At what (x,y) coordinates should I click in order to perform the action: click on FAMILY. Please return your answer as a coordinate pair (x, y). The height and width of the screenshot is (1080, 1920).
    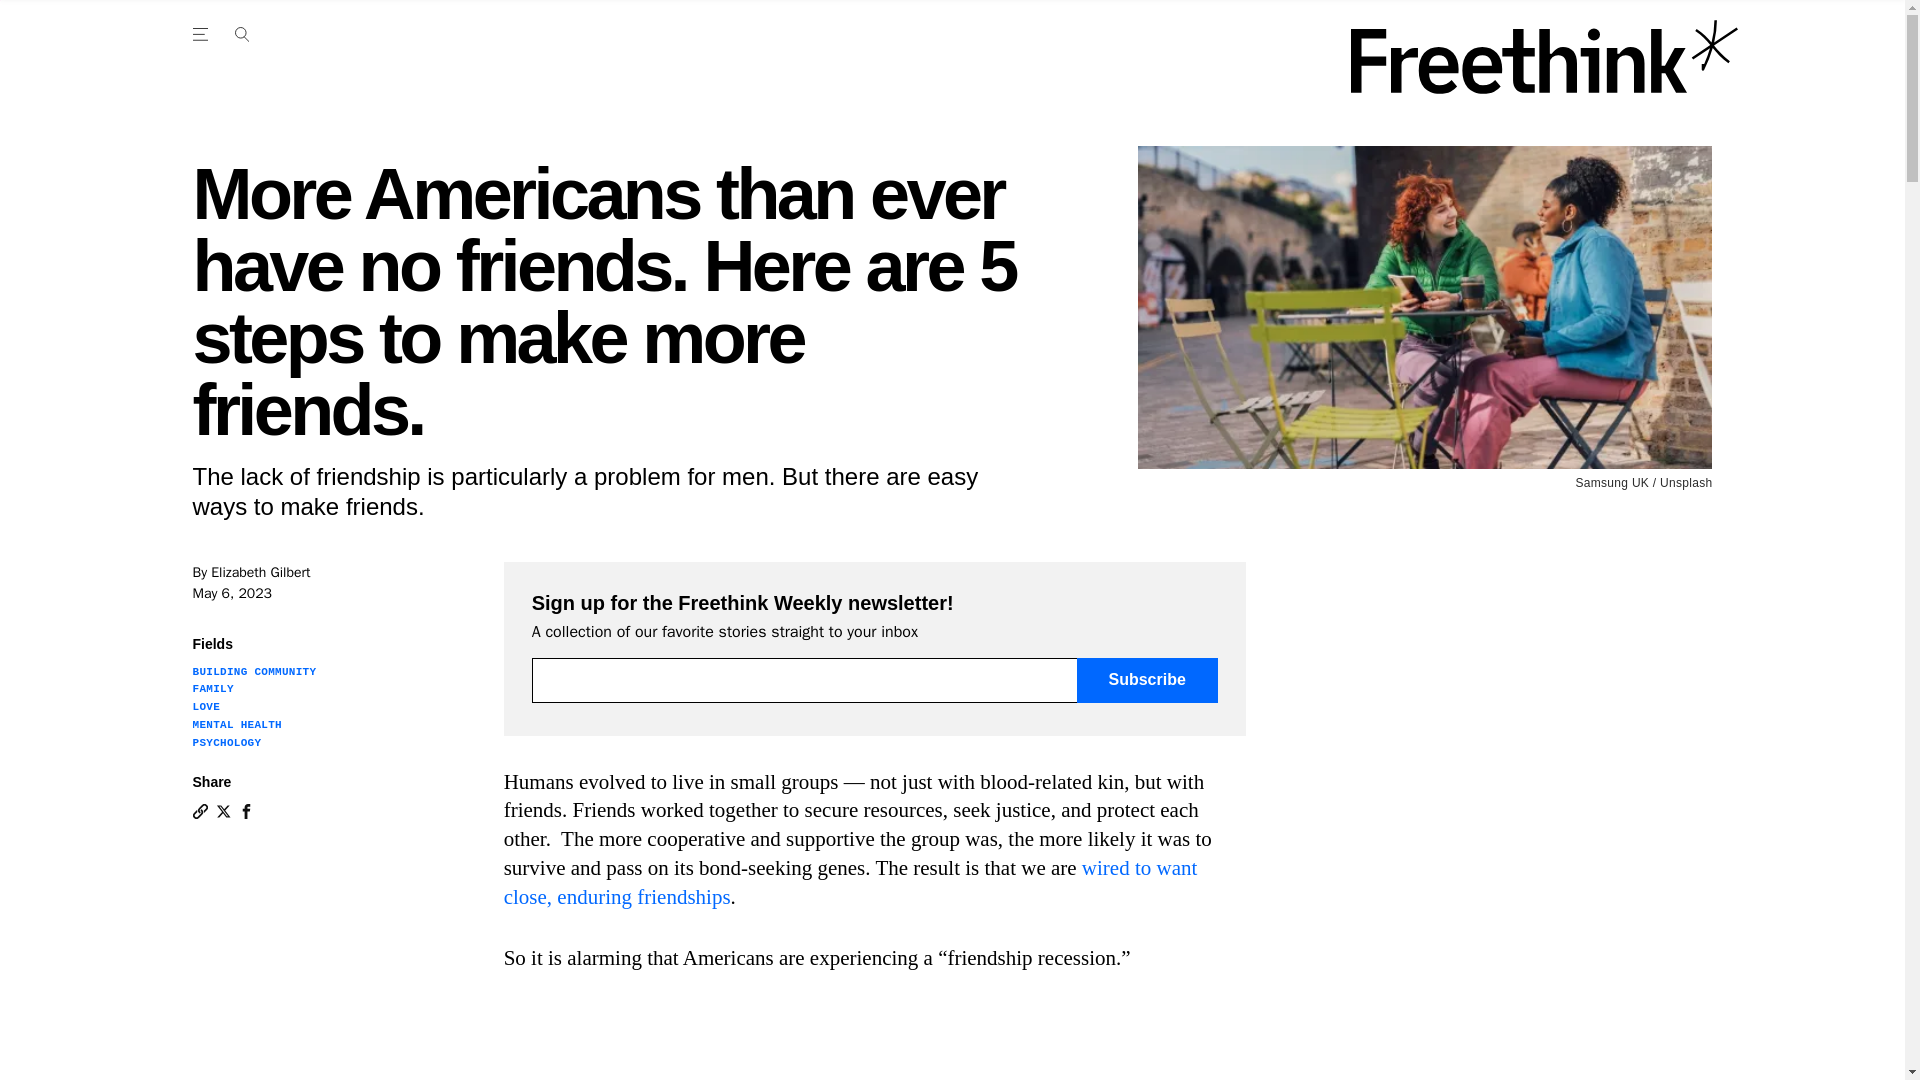
    Looking at the image, I should click on (212, 688).